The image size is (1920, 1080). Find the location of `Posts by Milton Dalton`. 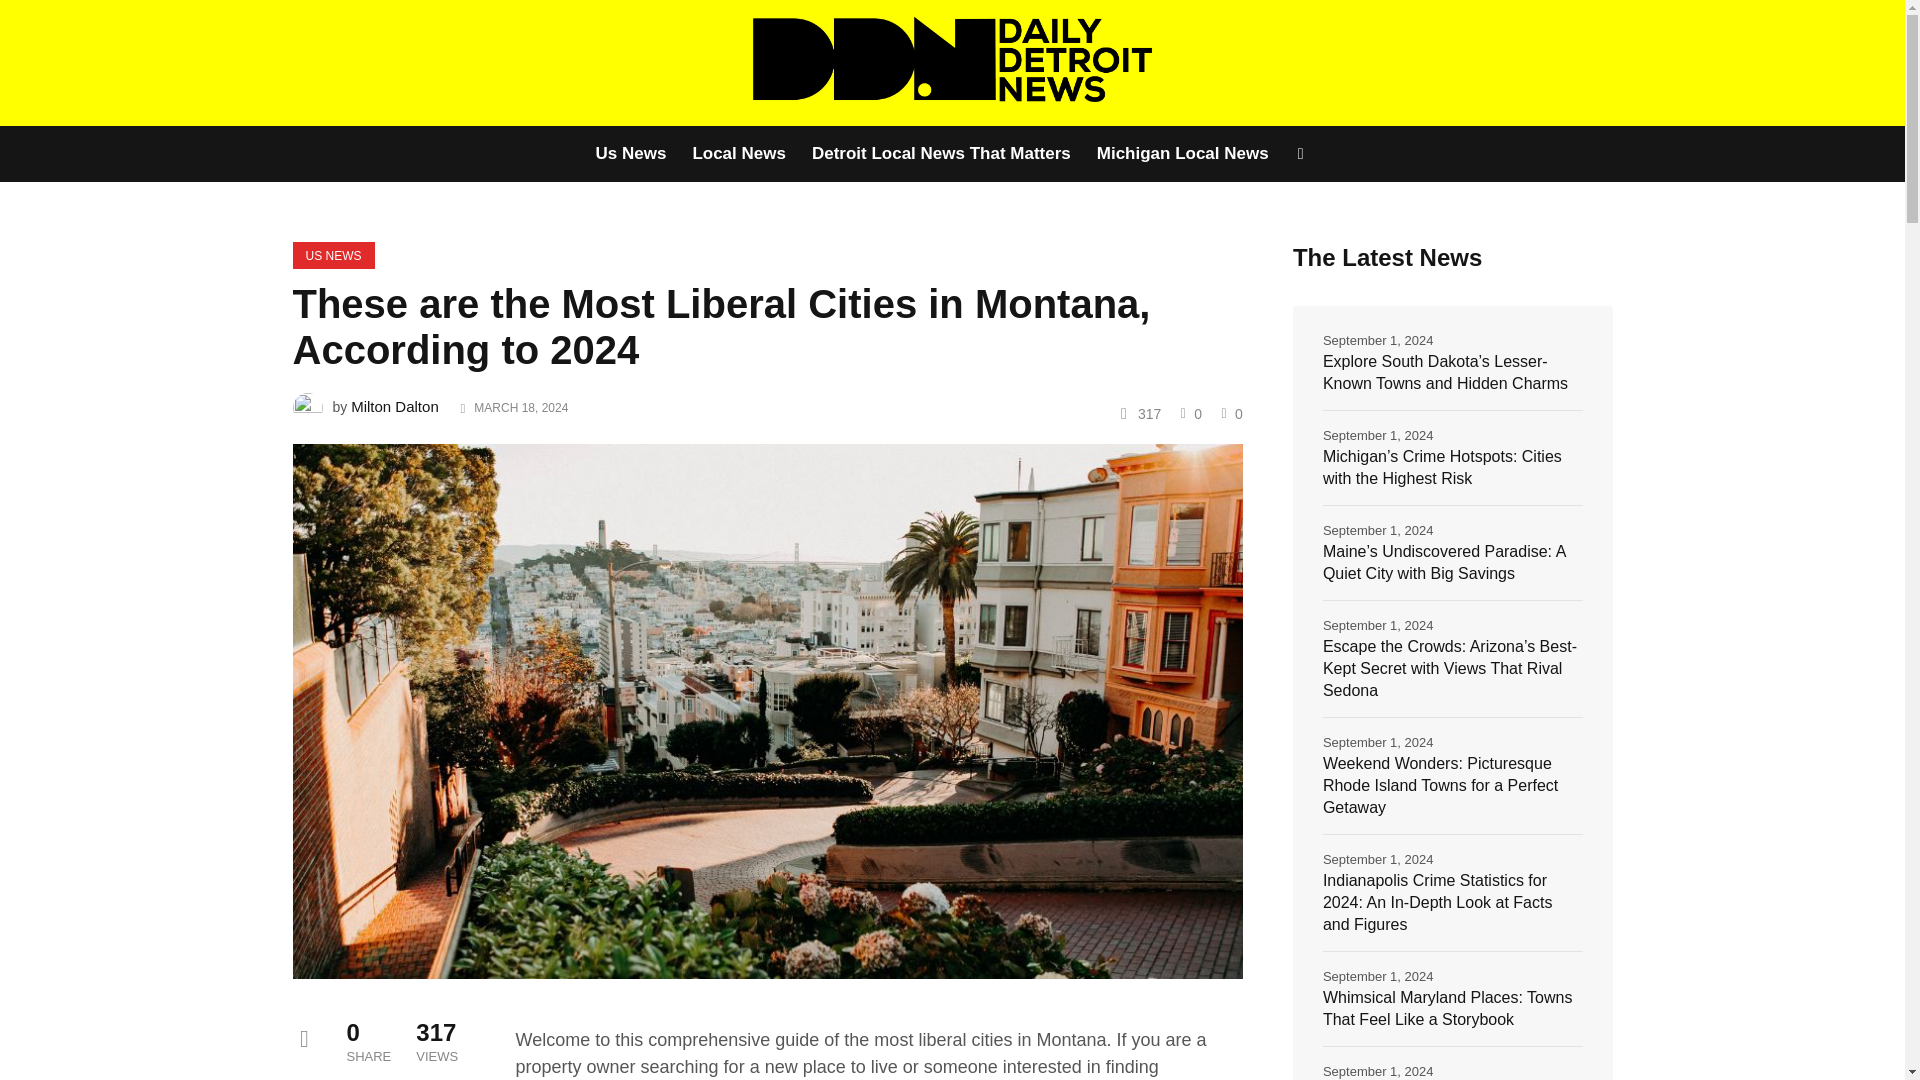

Posts by Milton Dalton is located at coordinates (395, 406).